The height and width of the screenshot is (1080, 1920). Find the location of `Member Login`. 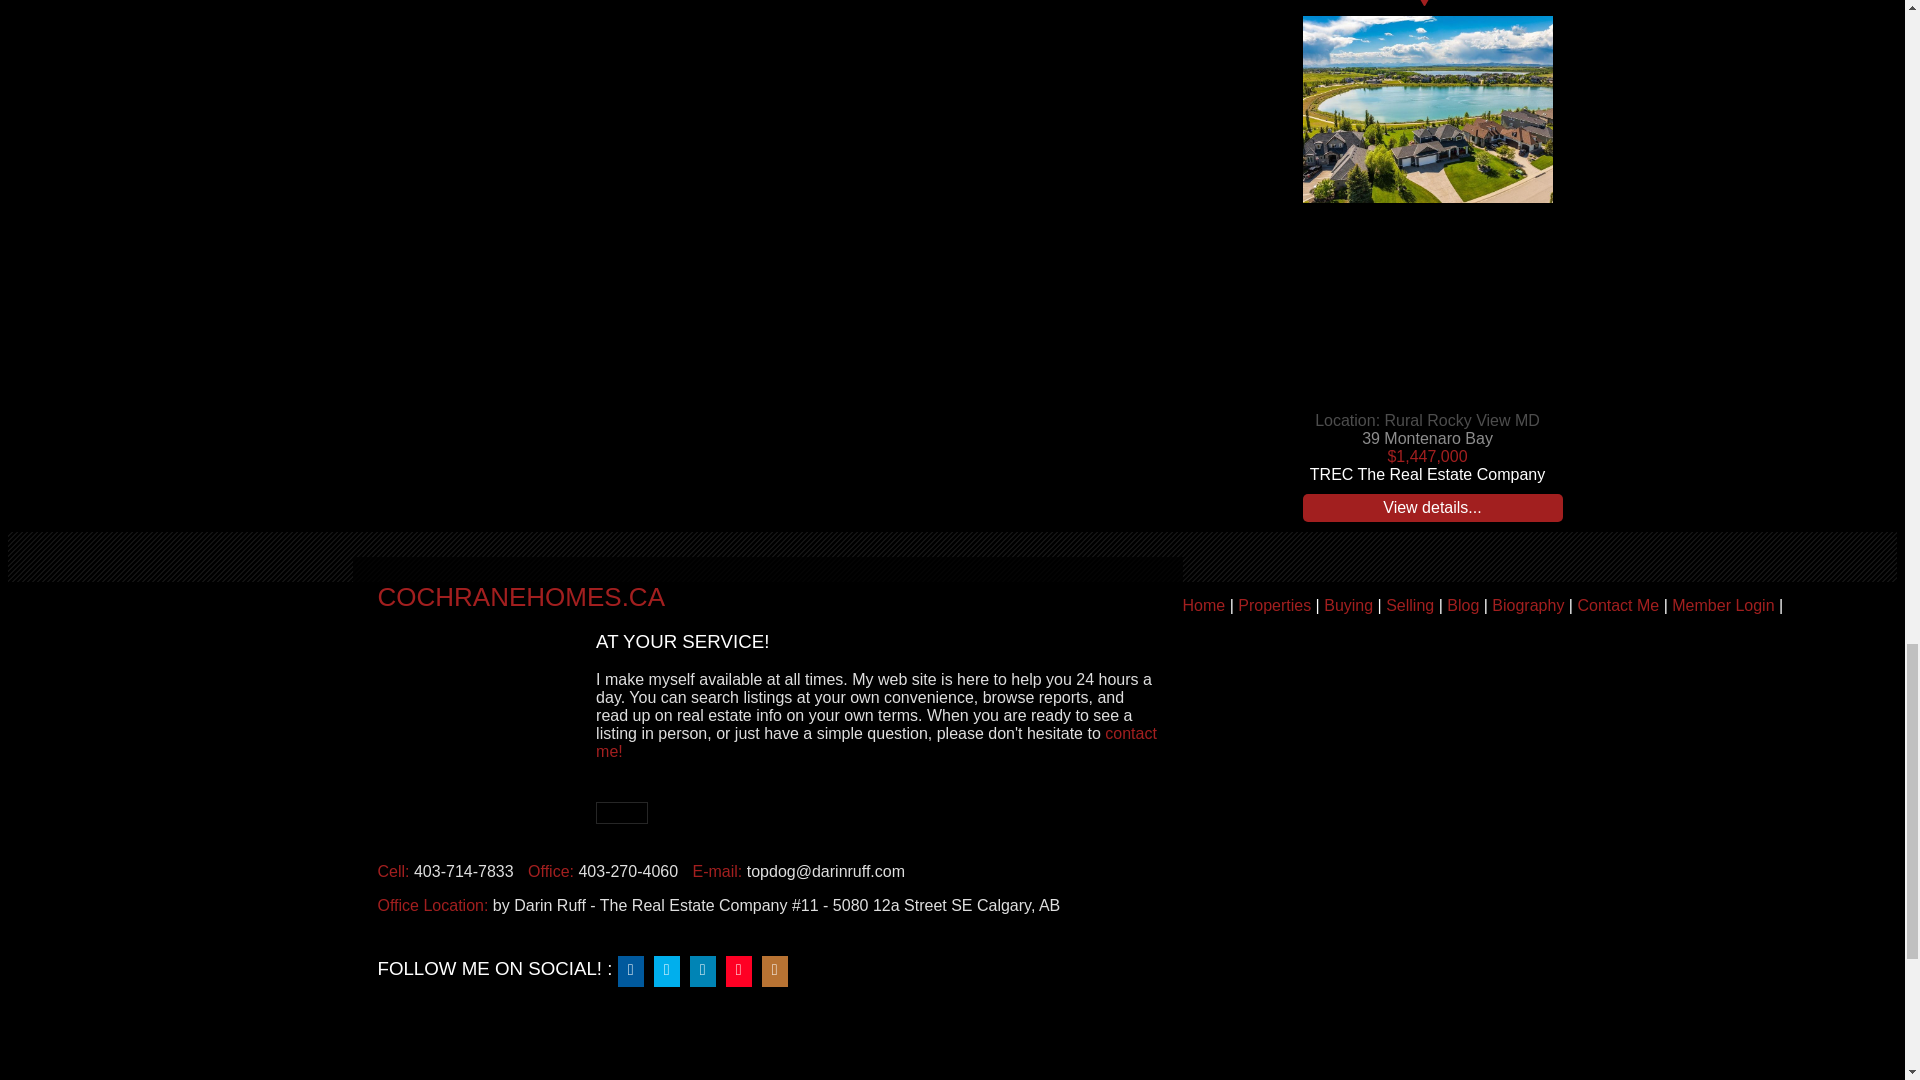

Member Login is located at coordinates (1723, 606).